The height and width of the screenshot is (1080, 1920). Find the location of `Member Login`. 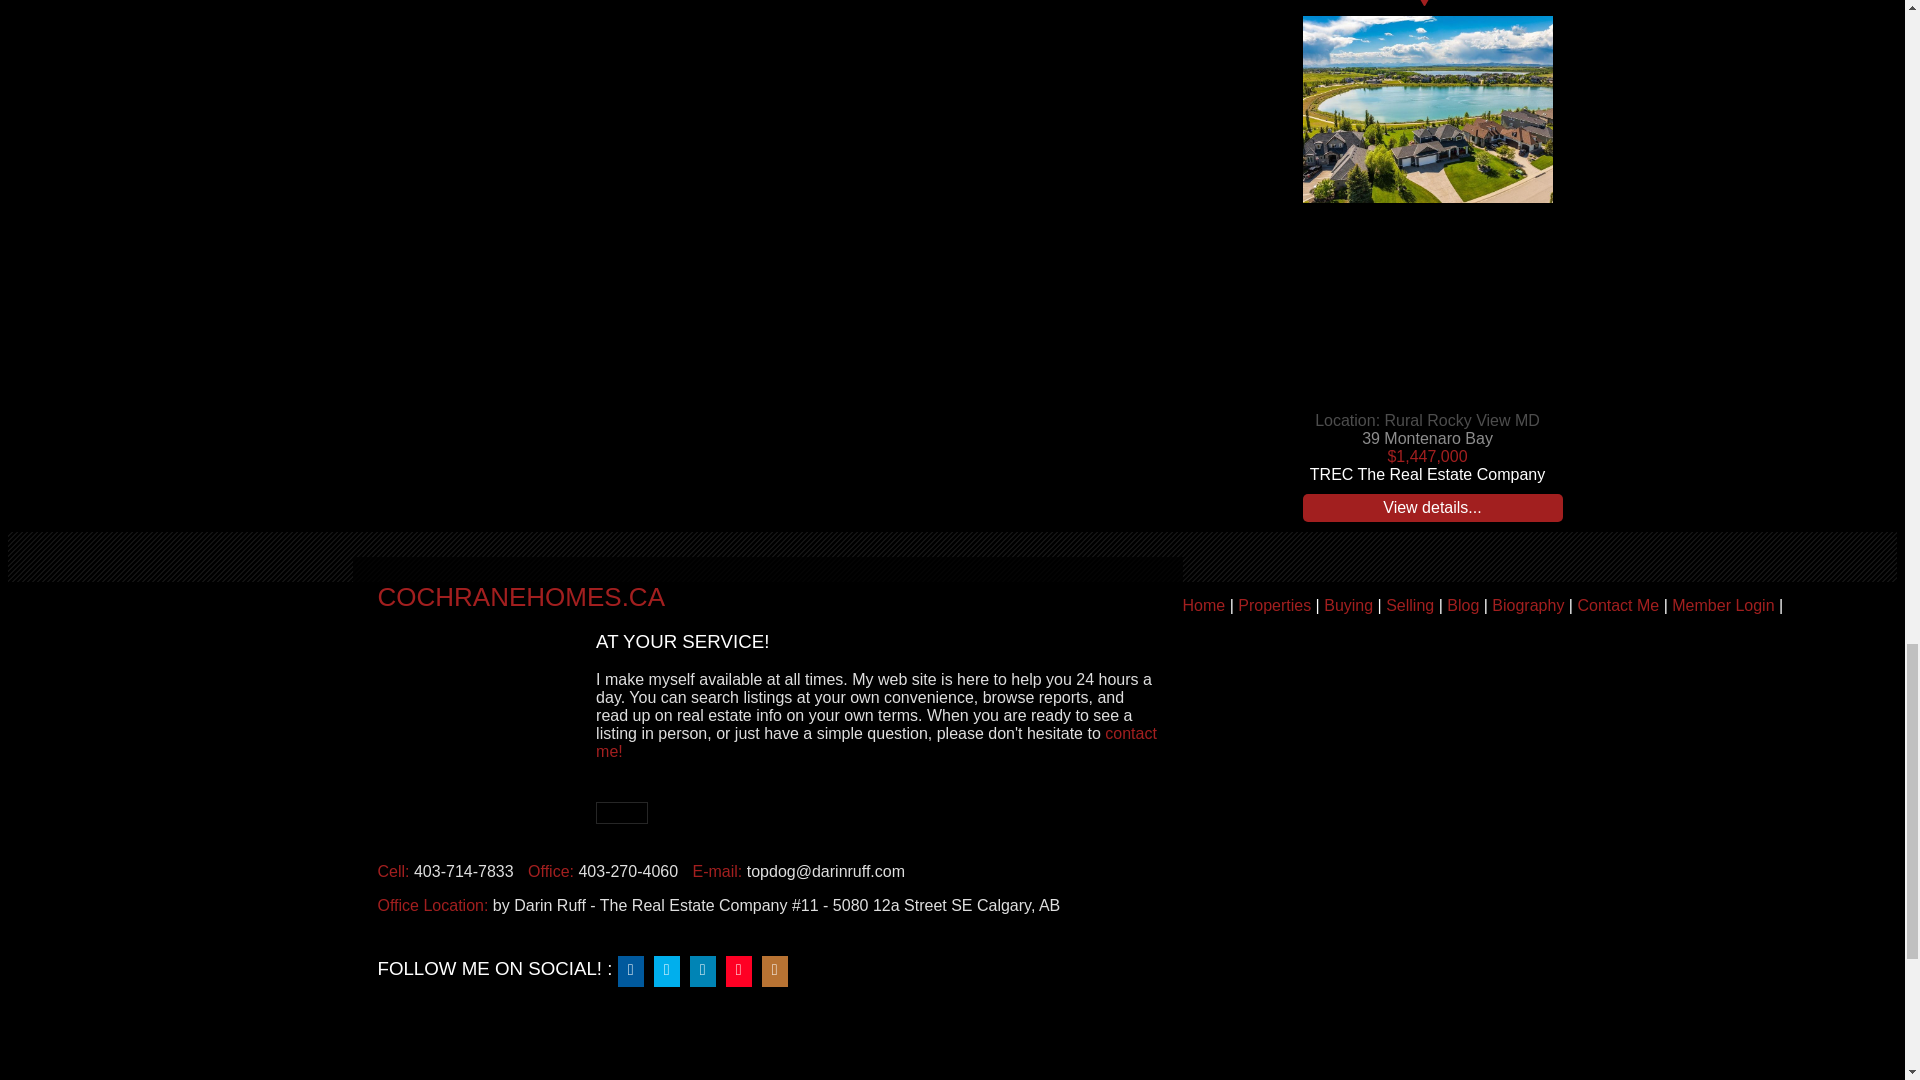

Member Login is located at coordinates (1723, 606).